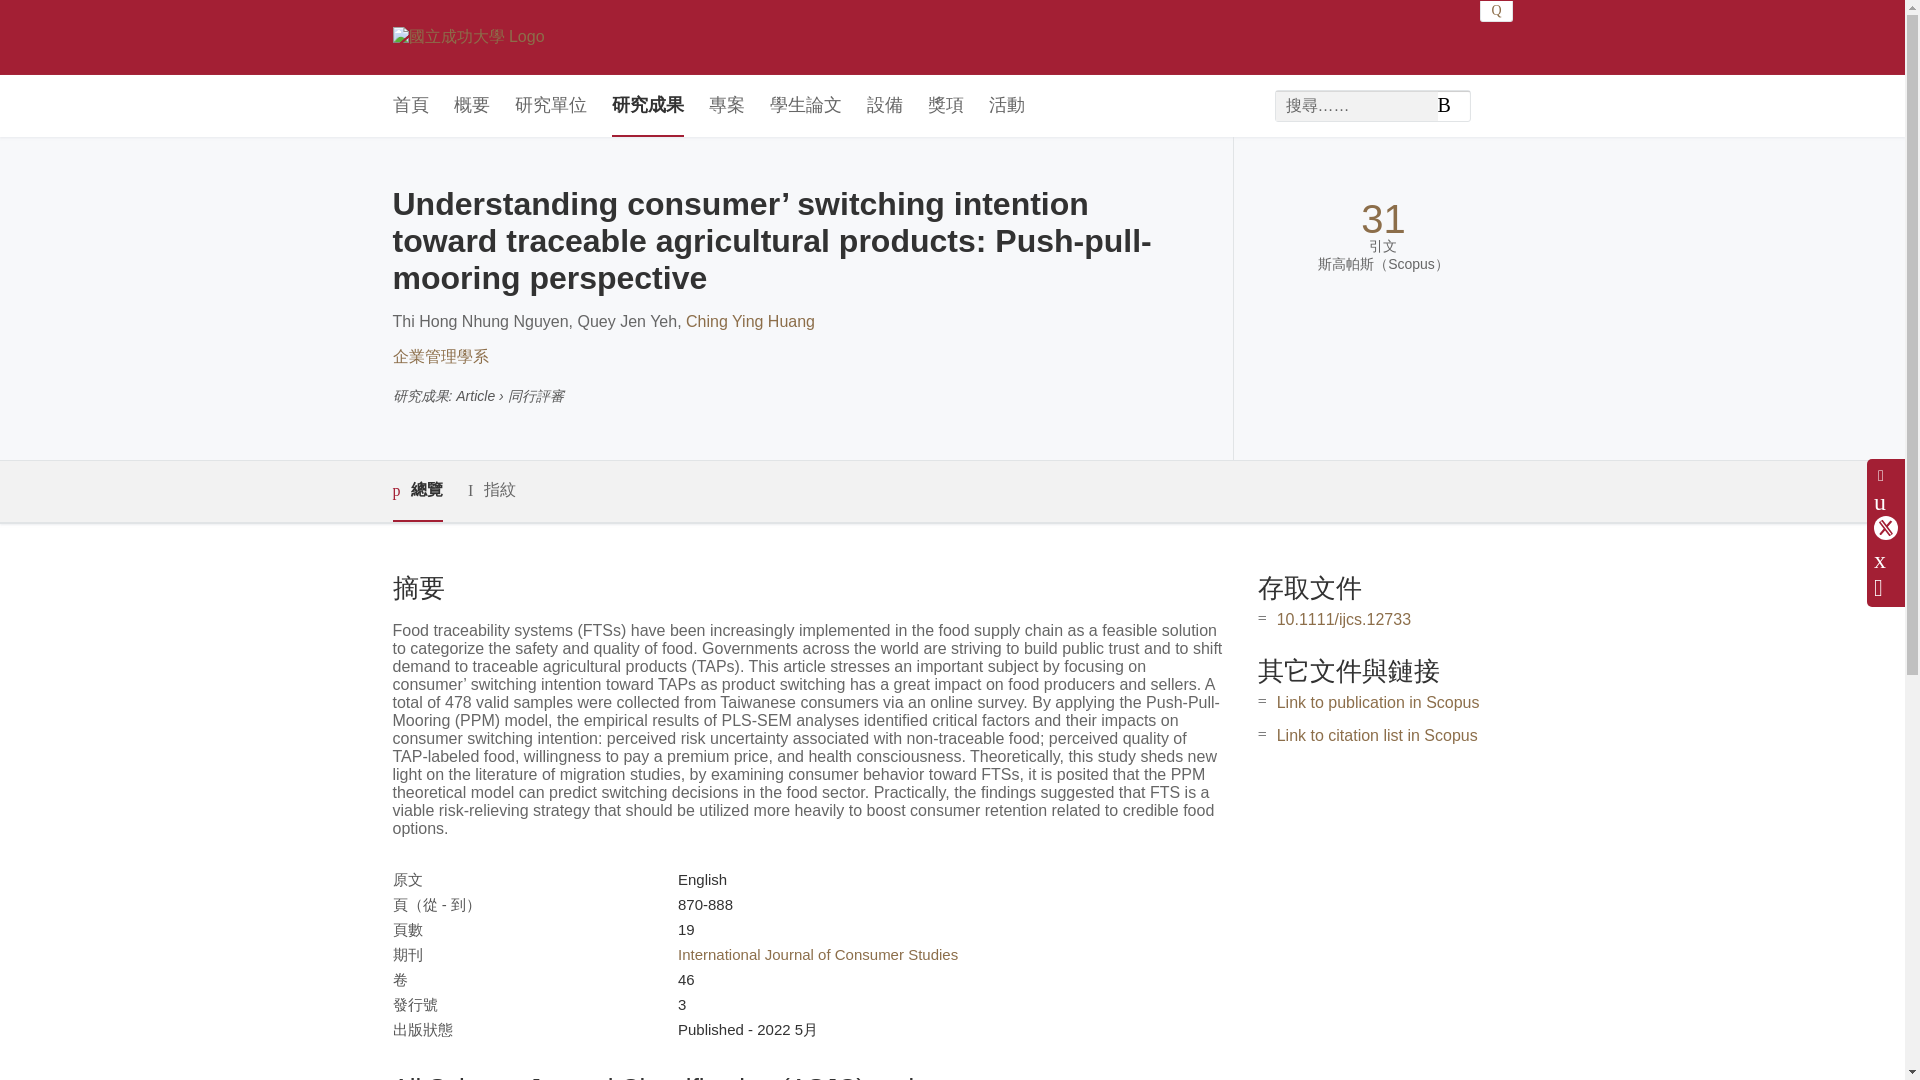 This screenshot has width=1920, height=1080. Describe the element at coordinates (1378, 702) in the screenshot. I see `Link to publication in Scopus` at that location.